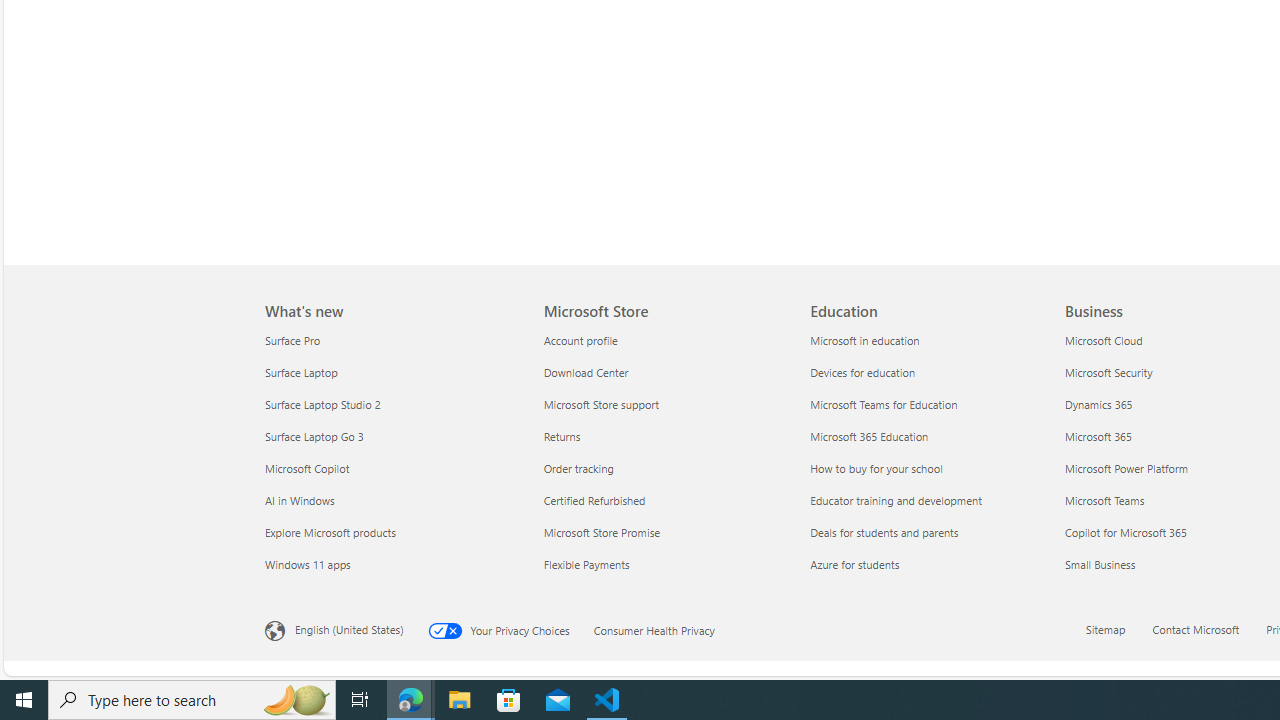 This screenshot has height=720, width=1280. Describe the element at coordinates (1117, 631) in the screenshot. I see `Sitemap` at that location.